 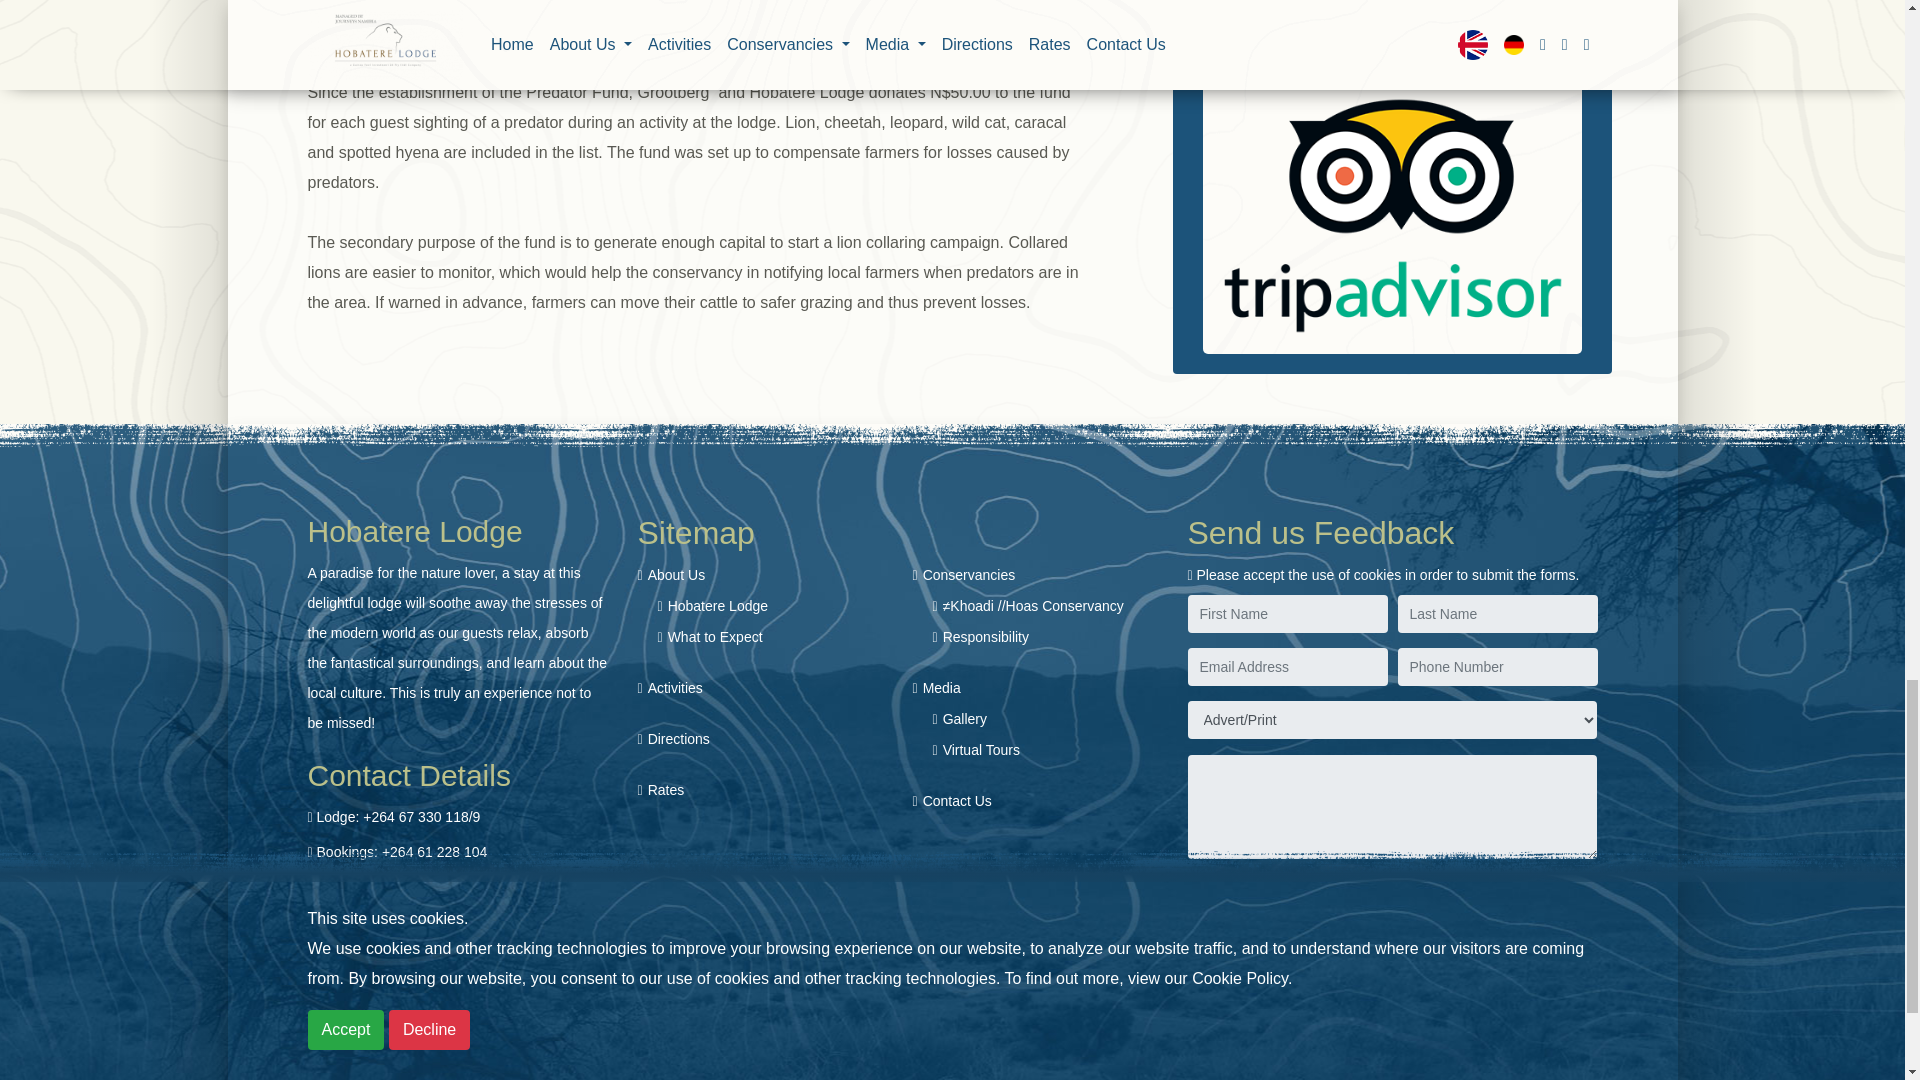 What do you see at coordinates (1392, 214) in the screenshot?
I see `Trip Advisor` at bounding box center [1392, 214].